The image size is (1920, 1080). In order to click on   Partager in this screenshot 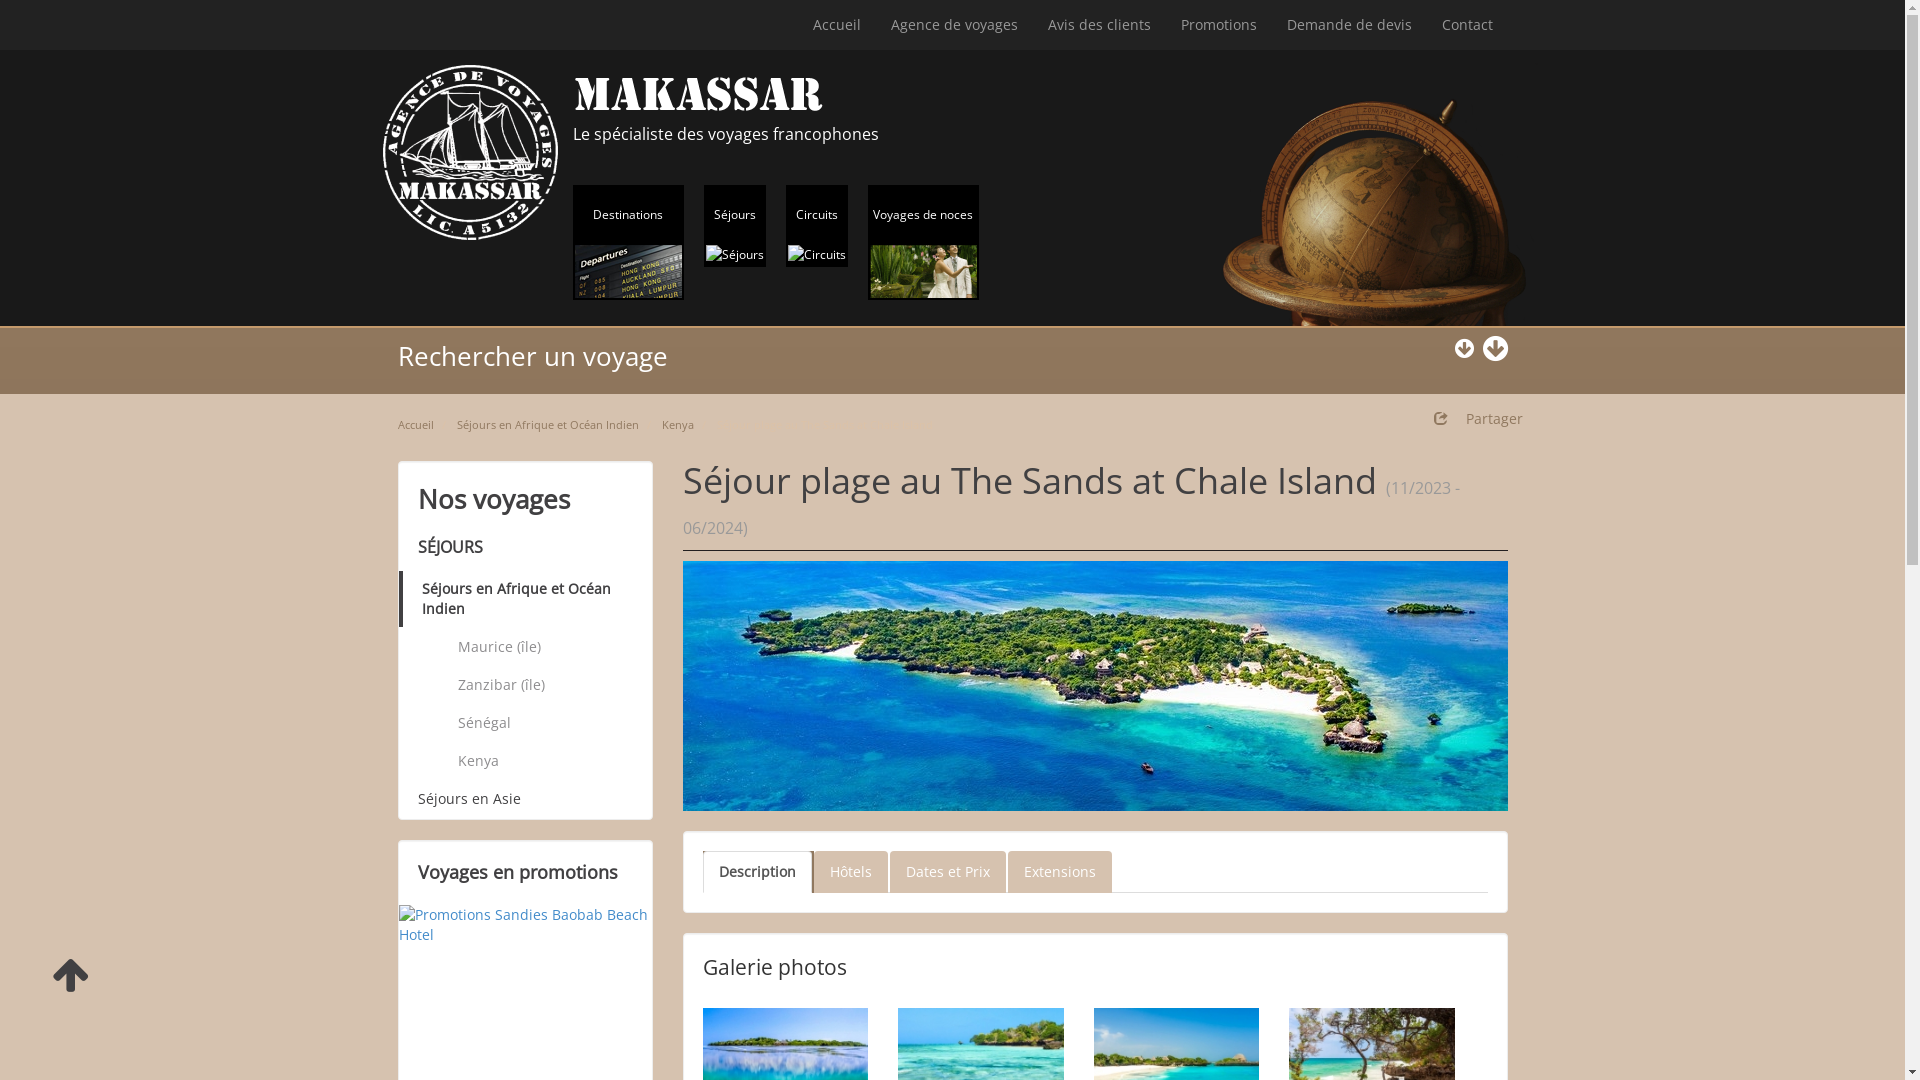, I will do `click(1478, 419)`.